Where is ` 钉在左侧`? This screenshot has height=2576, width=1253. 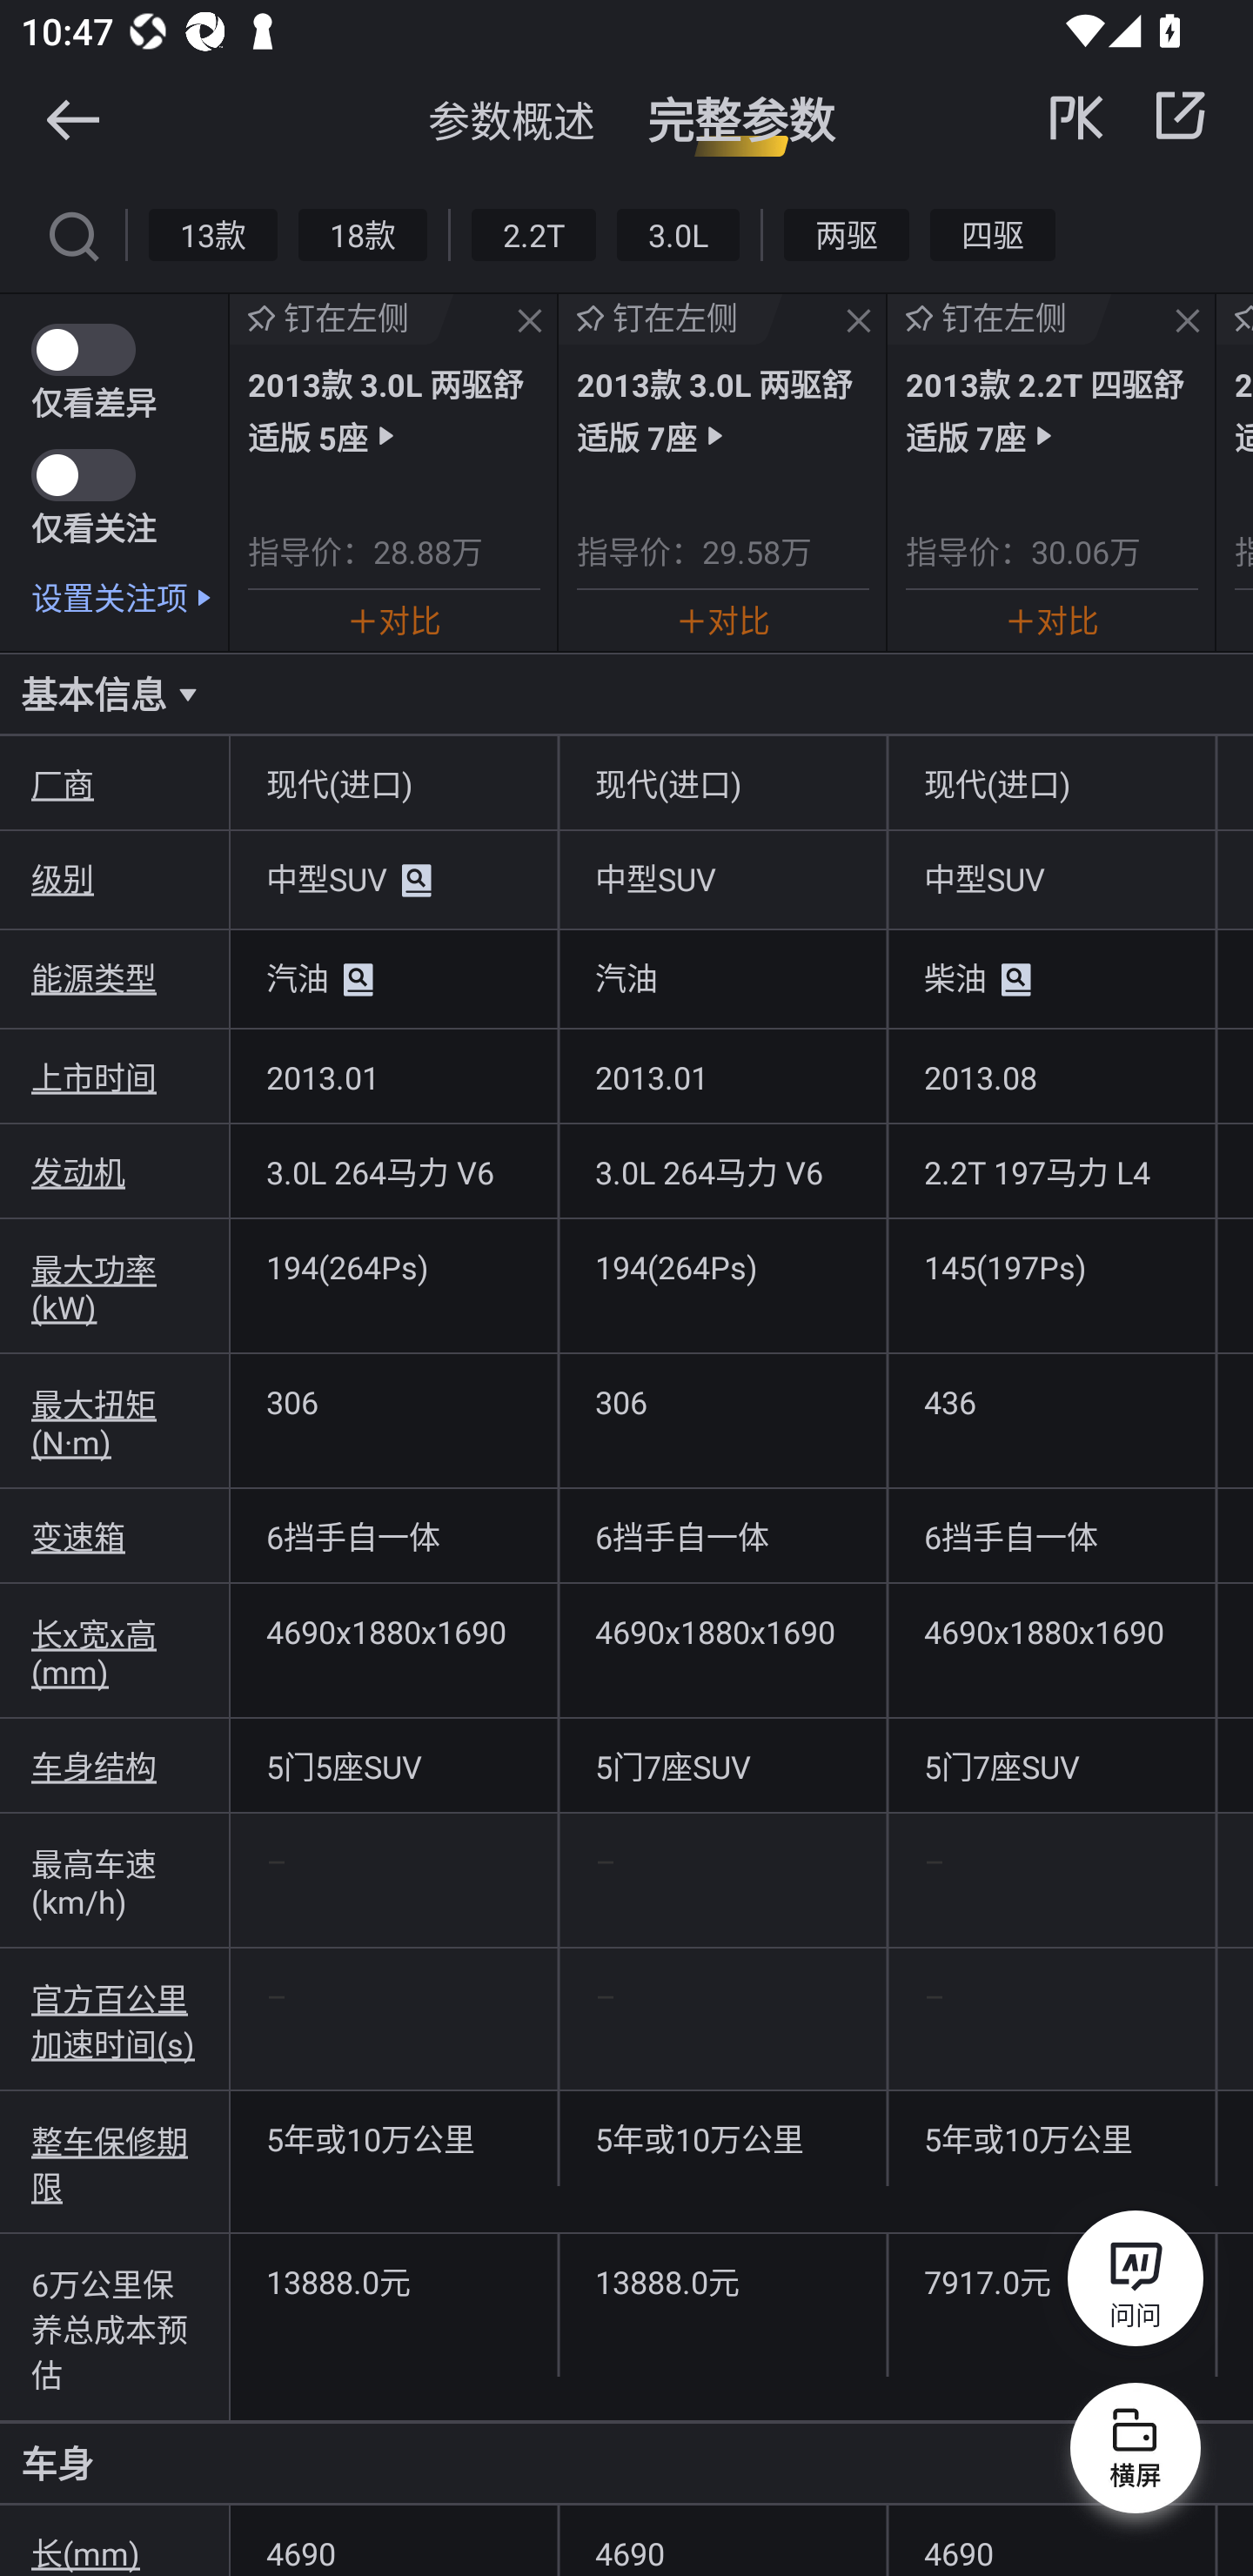
 钉在左侧 is located at coordinates (671, 319).